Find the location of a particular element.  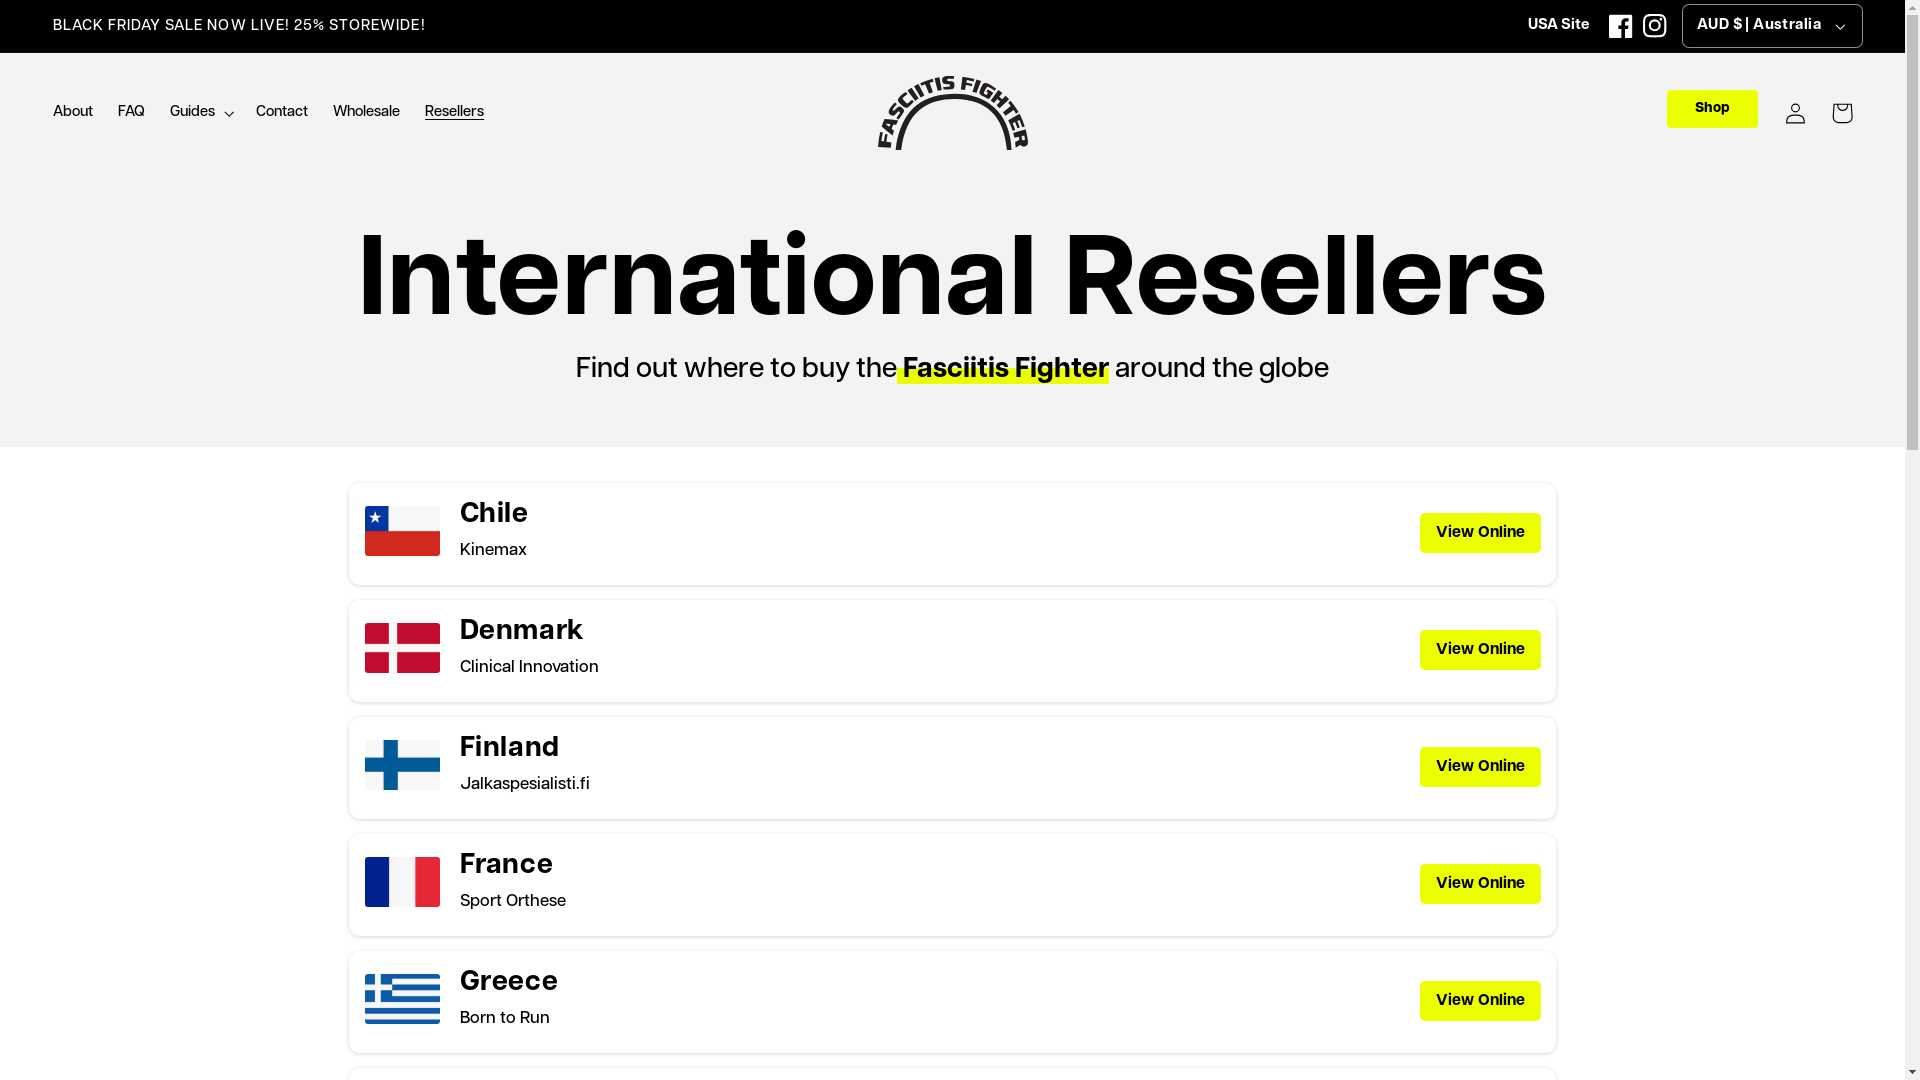

FAQ is located at coordinates (131, 113).